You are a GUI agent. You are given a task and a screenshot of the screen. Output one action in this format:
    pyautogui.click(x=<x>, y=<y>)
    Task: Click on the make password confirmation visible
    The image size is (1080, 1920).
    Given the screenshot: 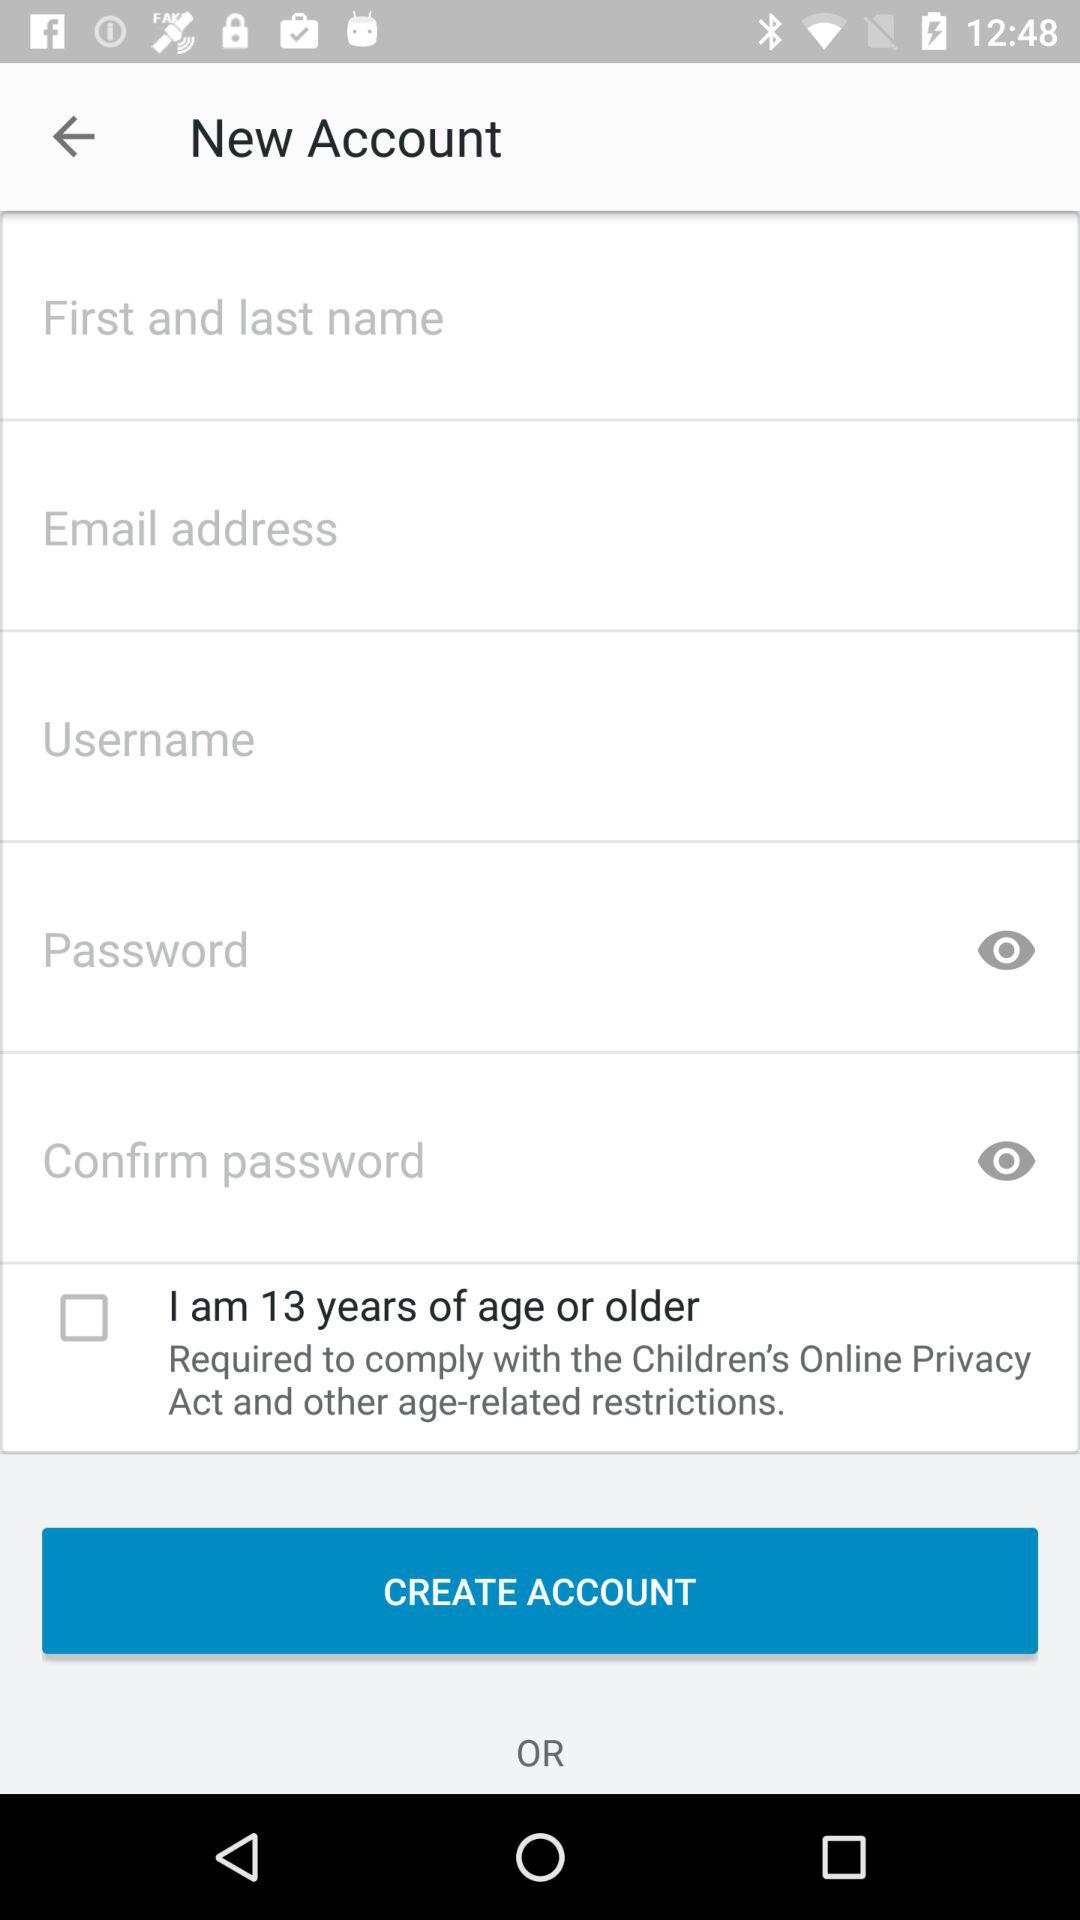 What is the action you would take?
    pyautogui.click(x=1006, y=1152)
    